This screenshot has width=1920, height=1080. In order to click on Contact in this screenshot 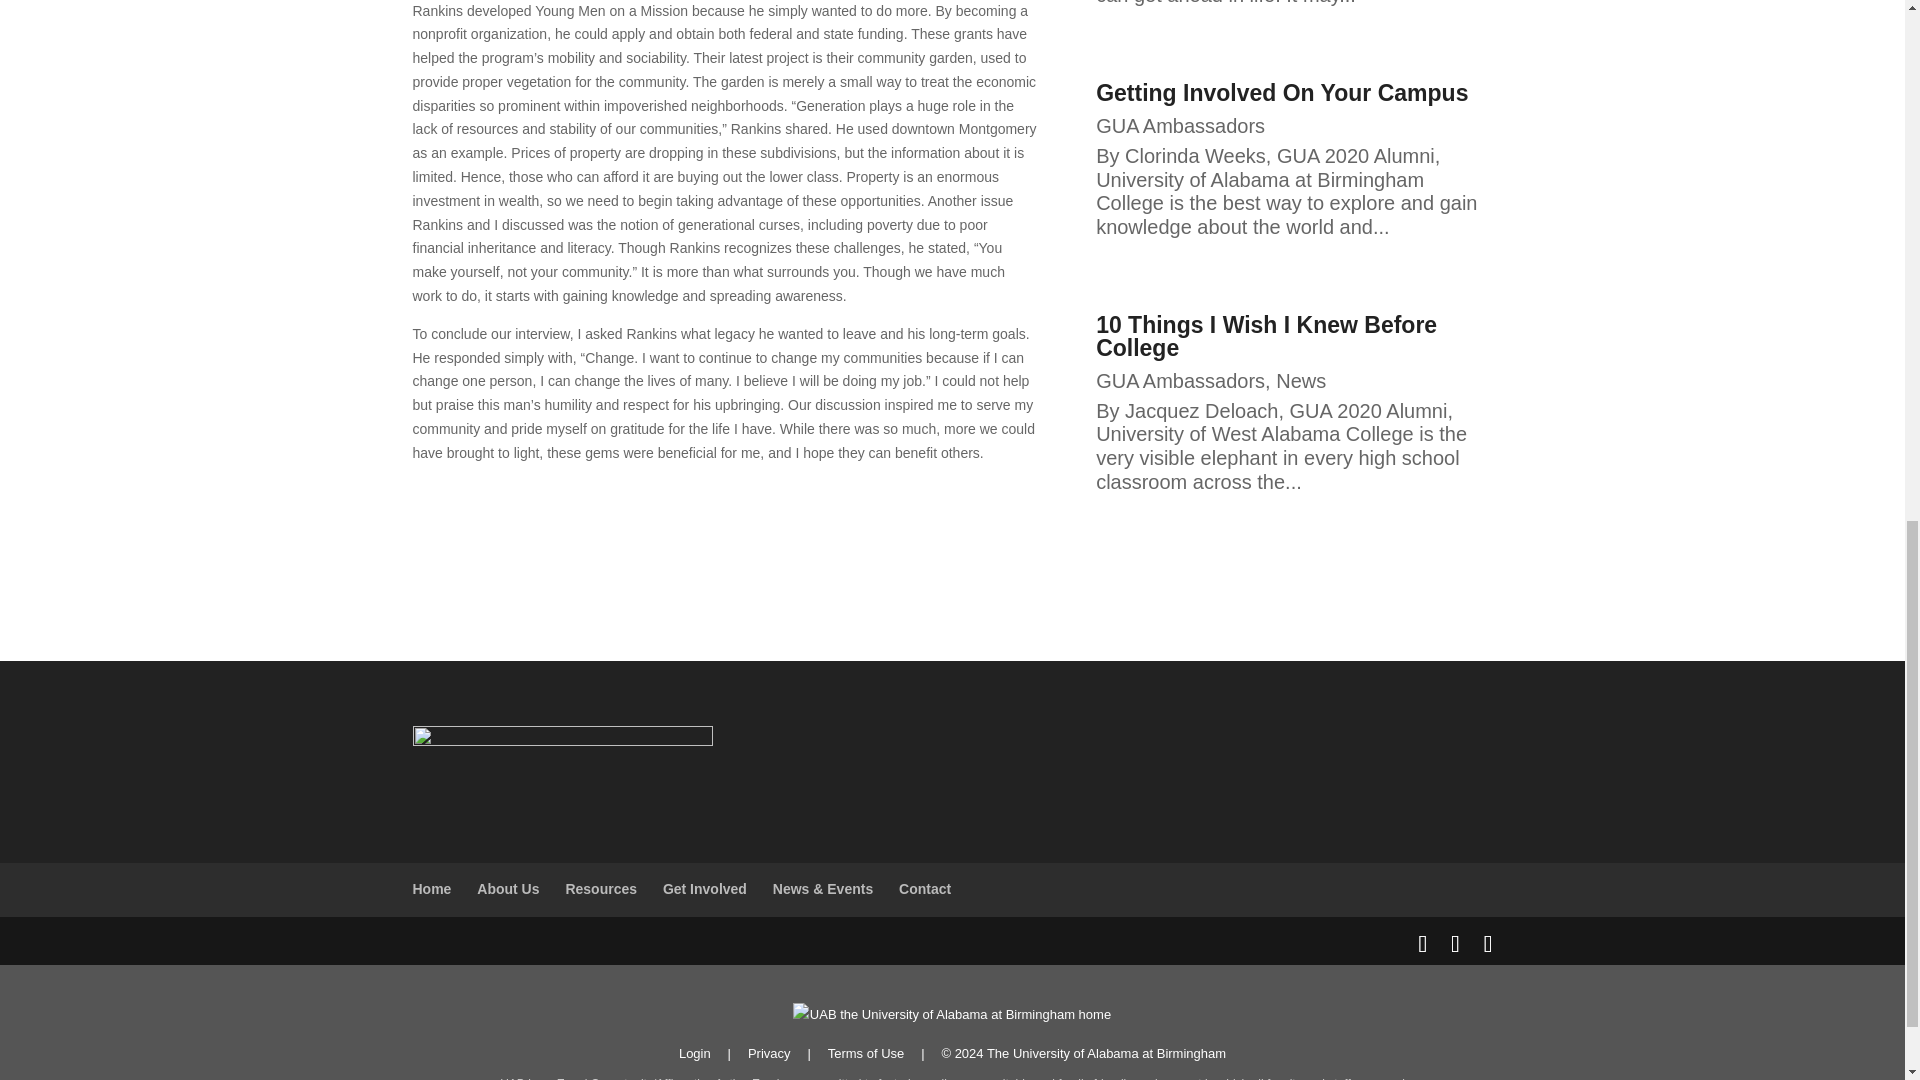, I will do `click(924, 889)`.